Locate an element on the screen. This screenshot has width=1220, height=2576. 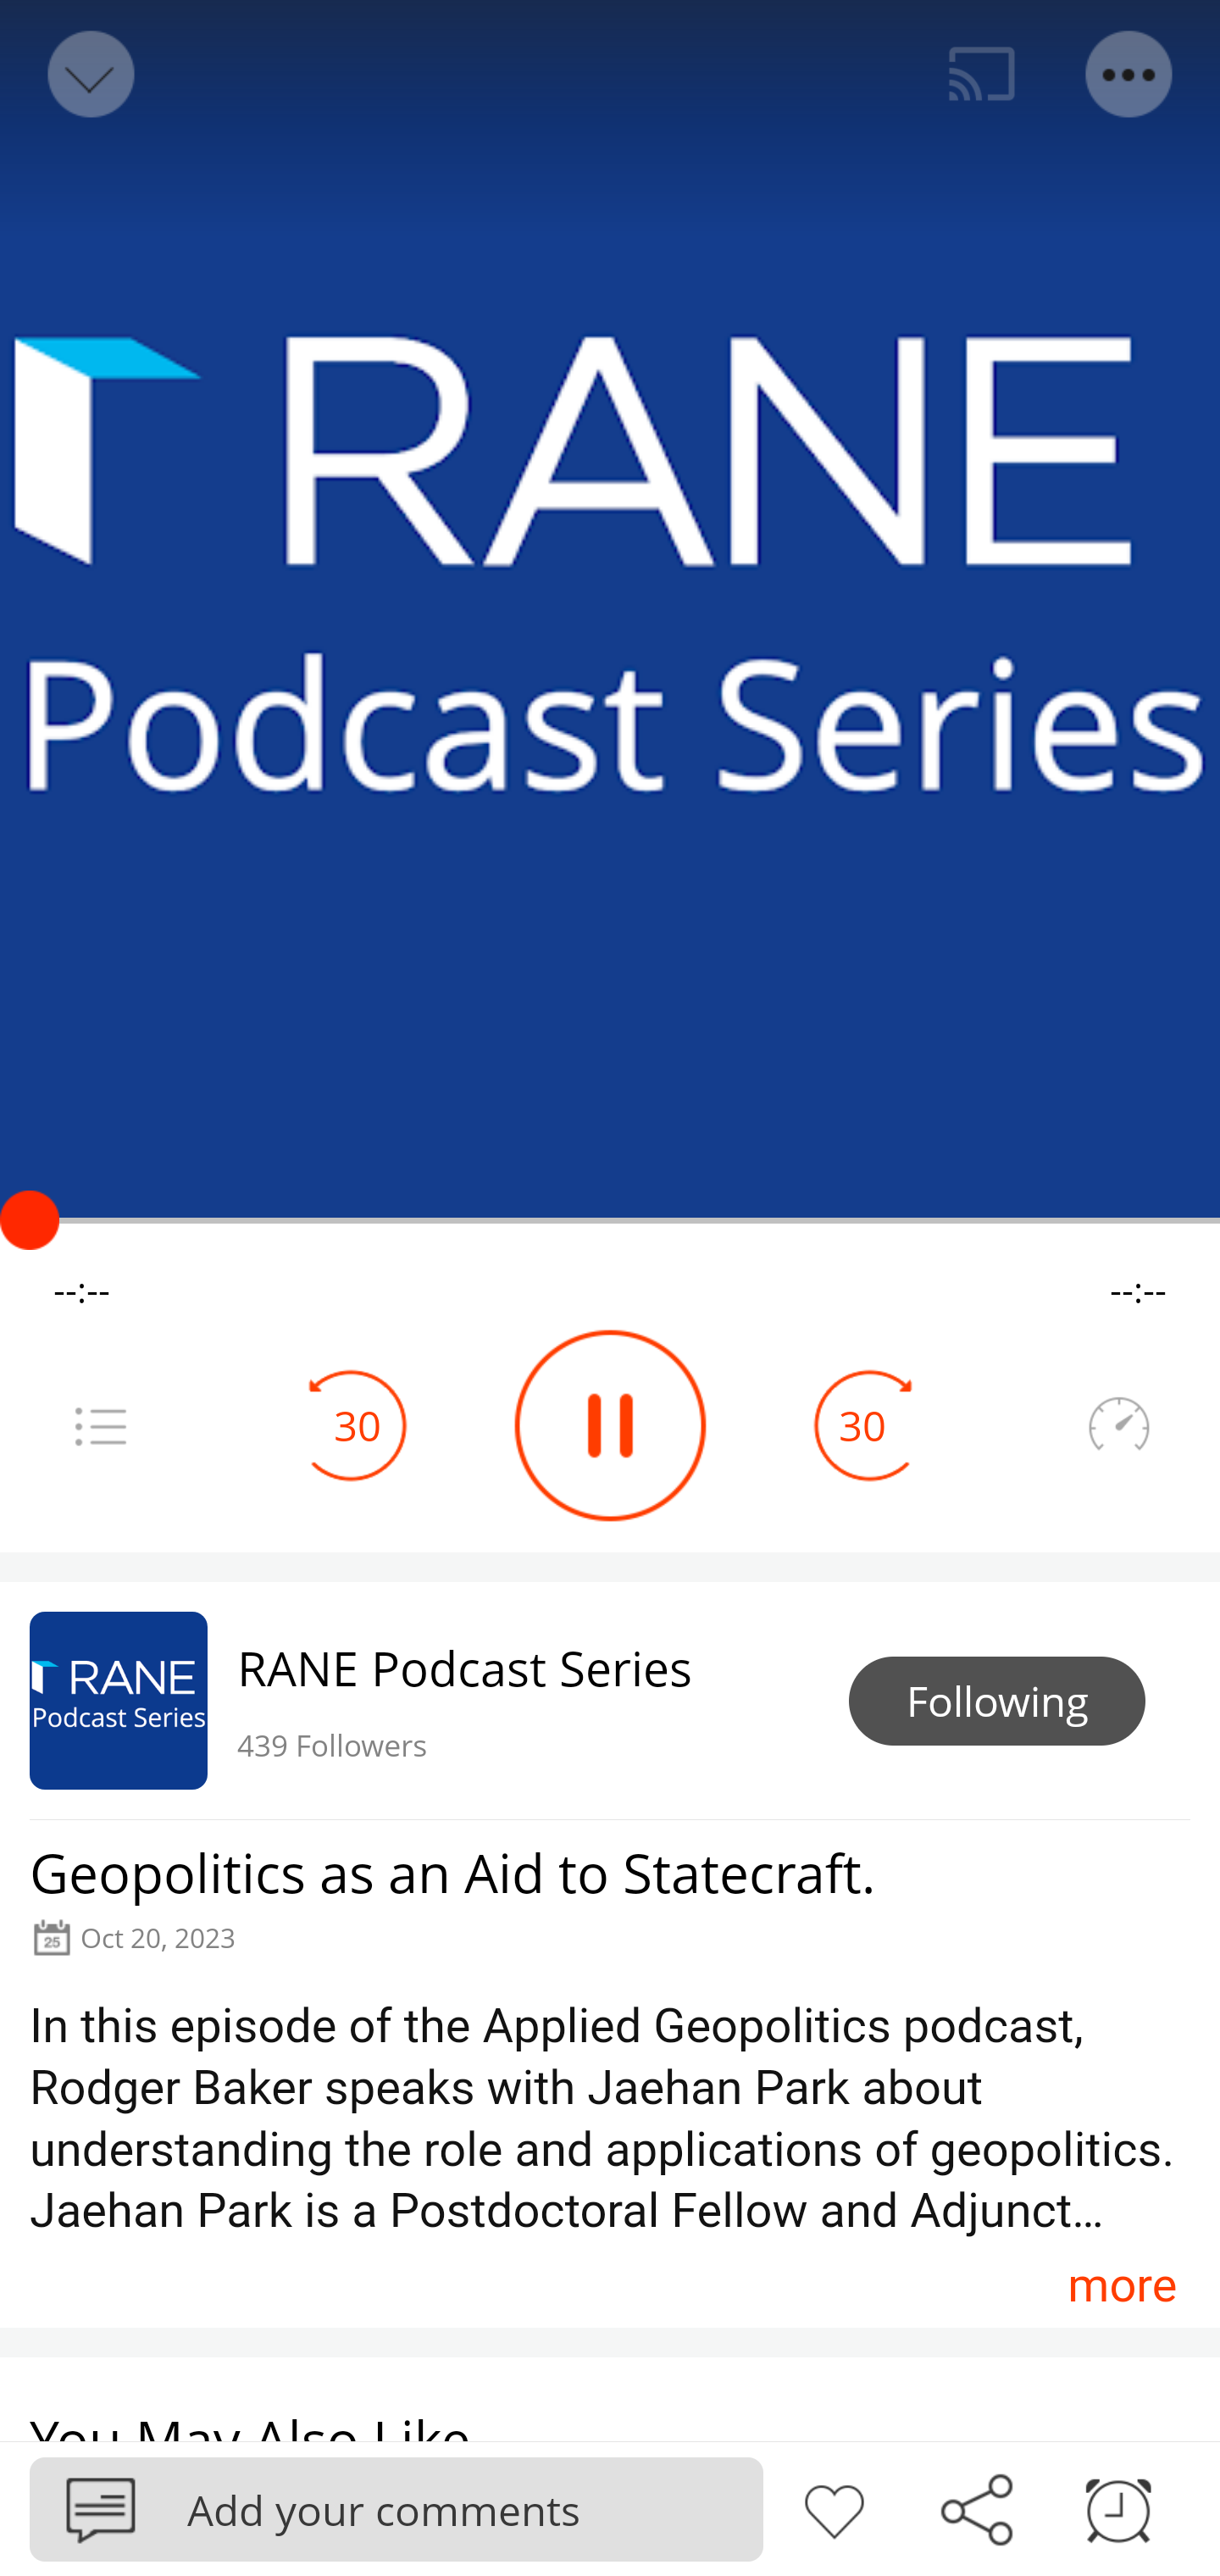
30 Seek Backward is located at coordinates (358, 1425).